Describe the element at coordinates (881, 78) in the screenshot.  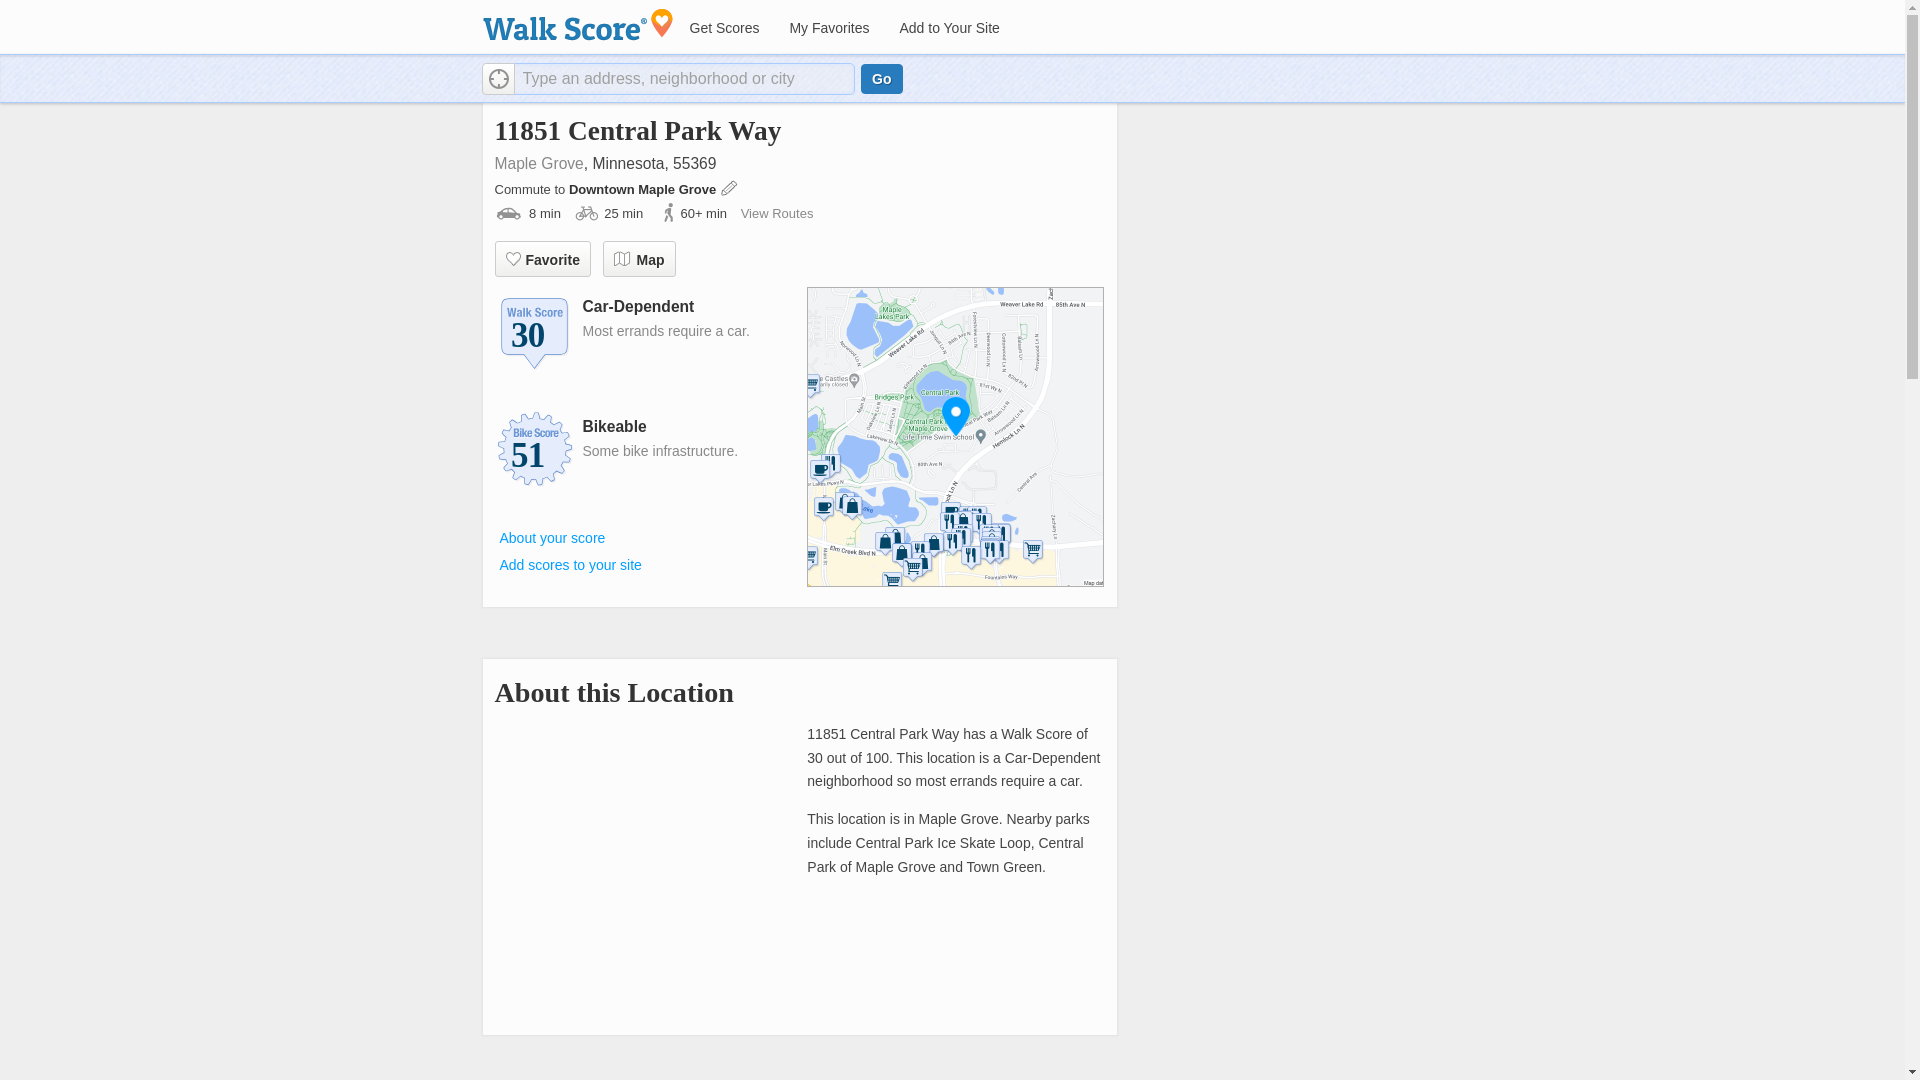
I see `Go` at that location.